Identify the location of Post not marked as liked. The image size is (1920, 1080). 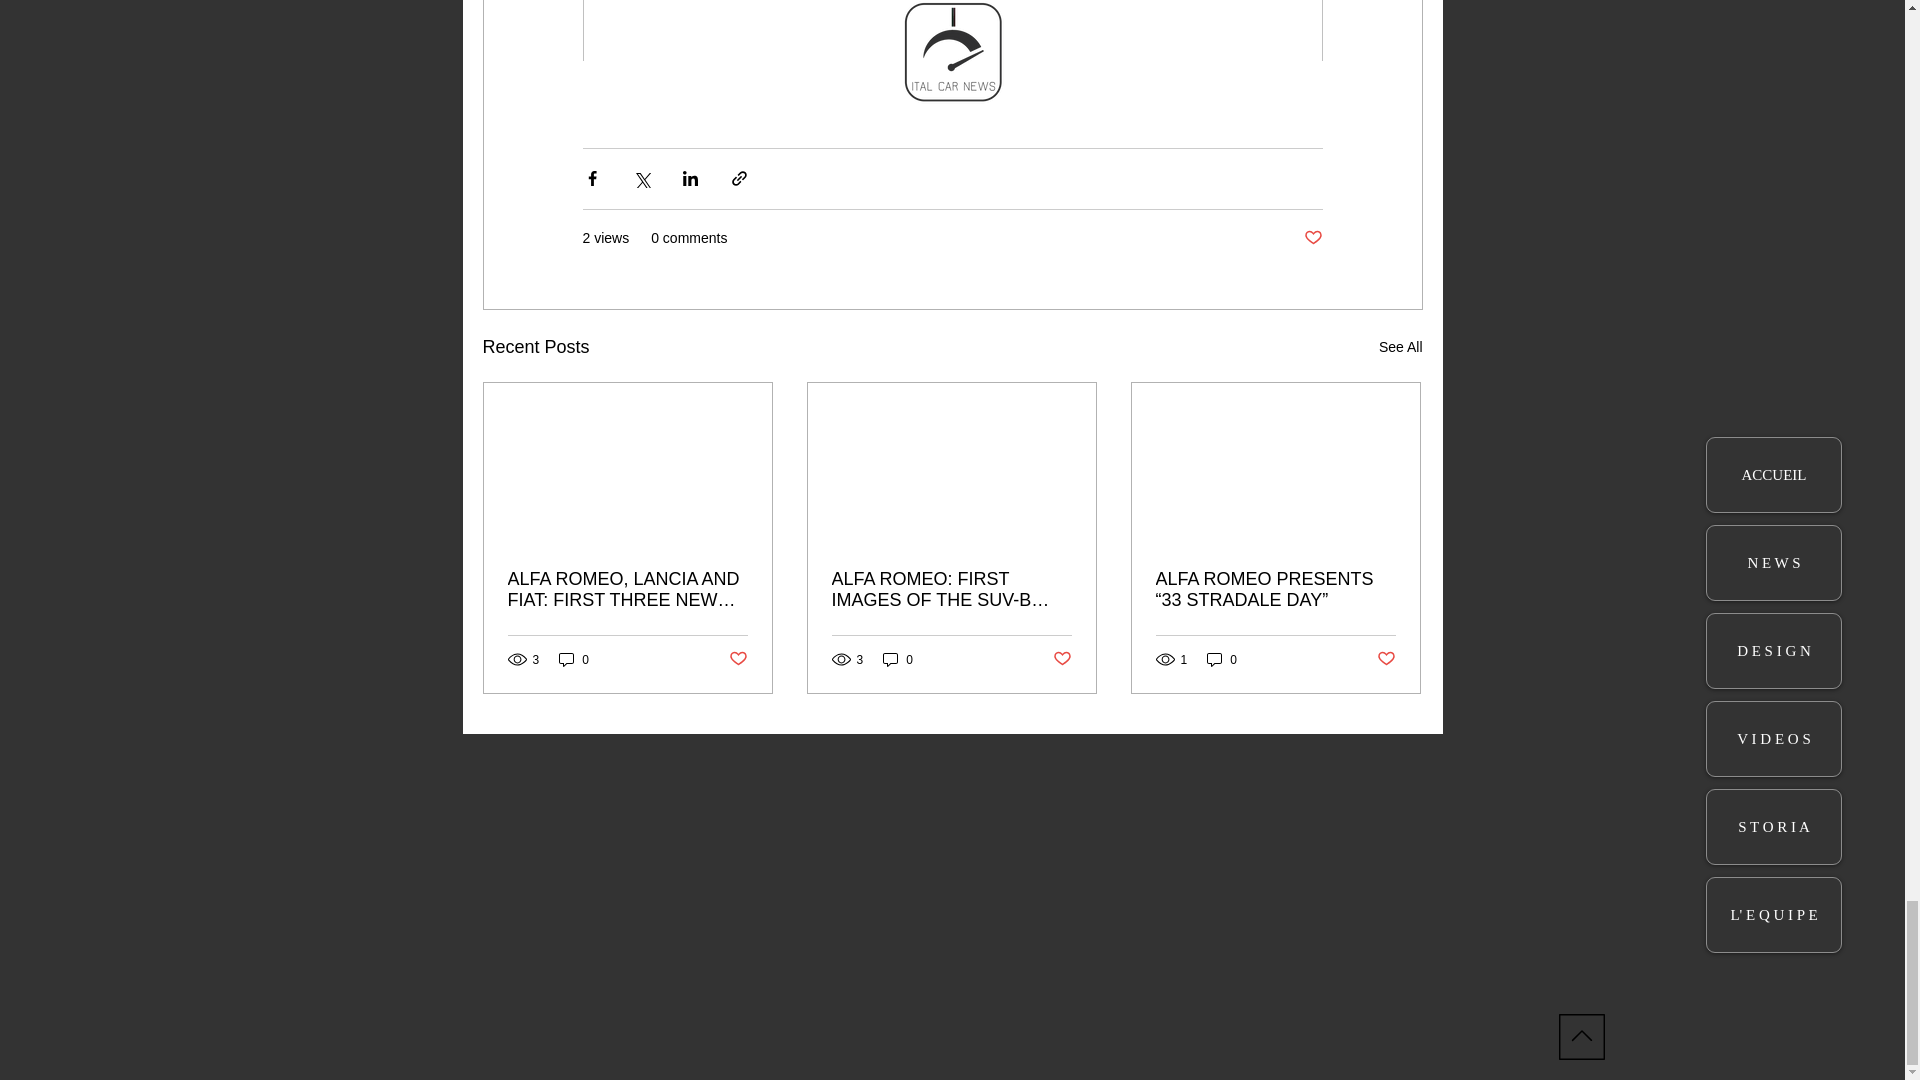
(1312, 238).